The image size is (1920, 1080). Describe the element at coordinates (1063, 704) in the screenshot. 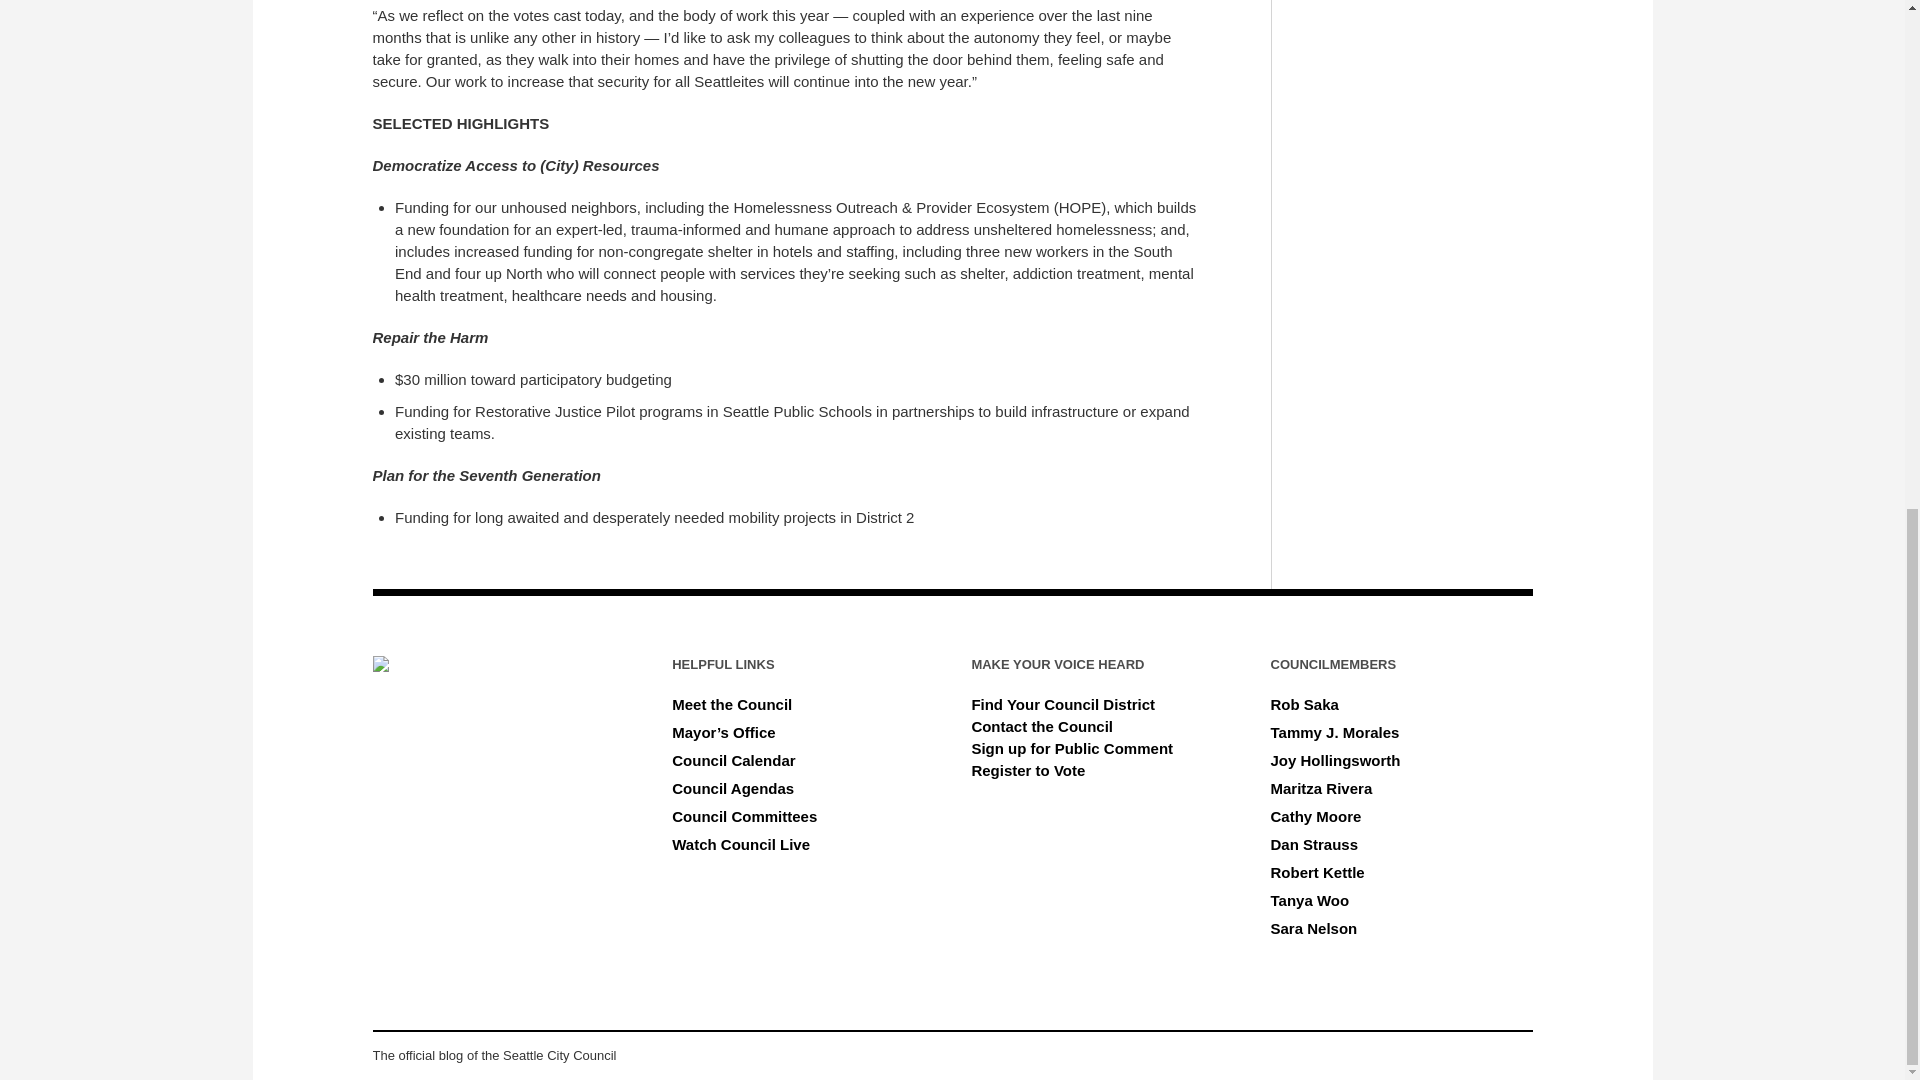

I see `Find Your Council District` at that location.